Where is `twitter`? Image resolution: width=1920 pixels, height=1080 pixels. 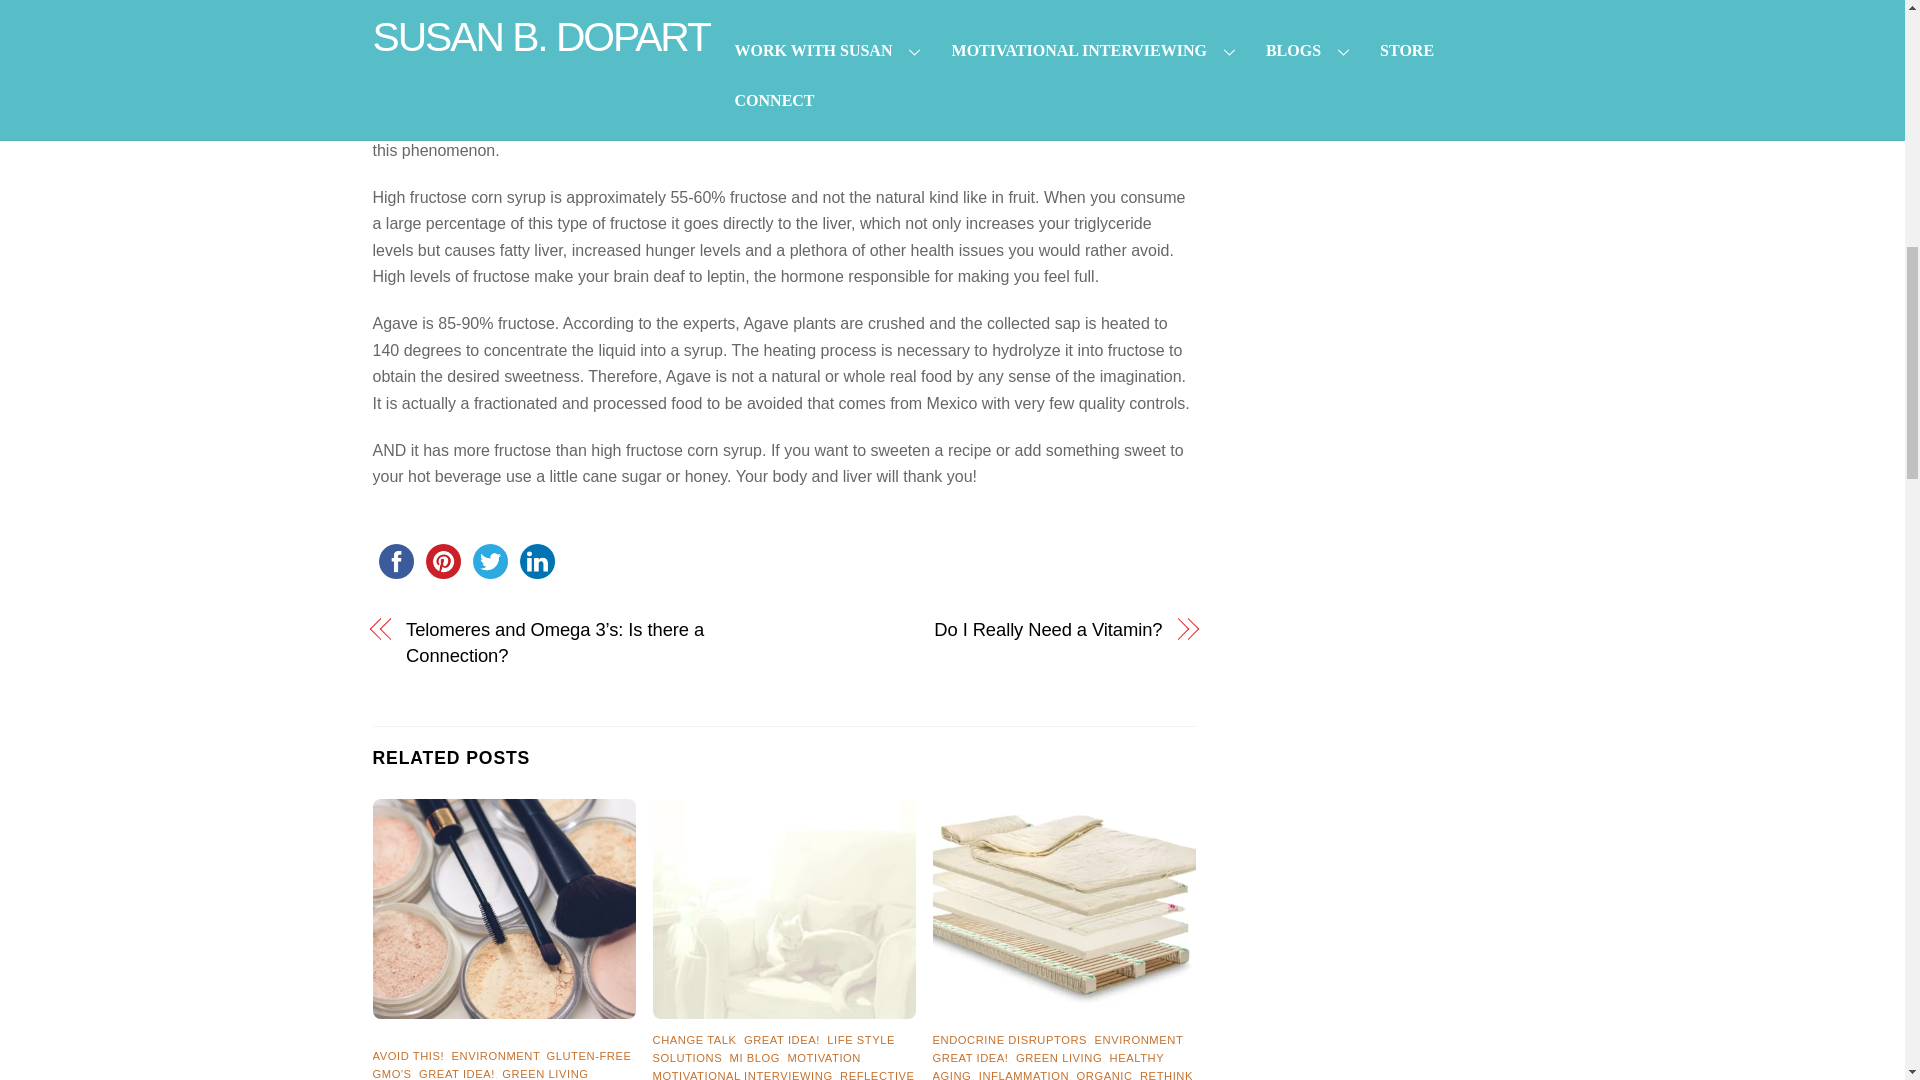 twitter is located at coordinates (489, 561).